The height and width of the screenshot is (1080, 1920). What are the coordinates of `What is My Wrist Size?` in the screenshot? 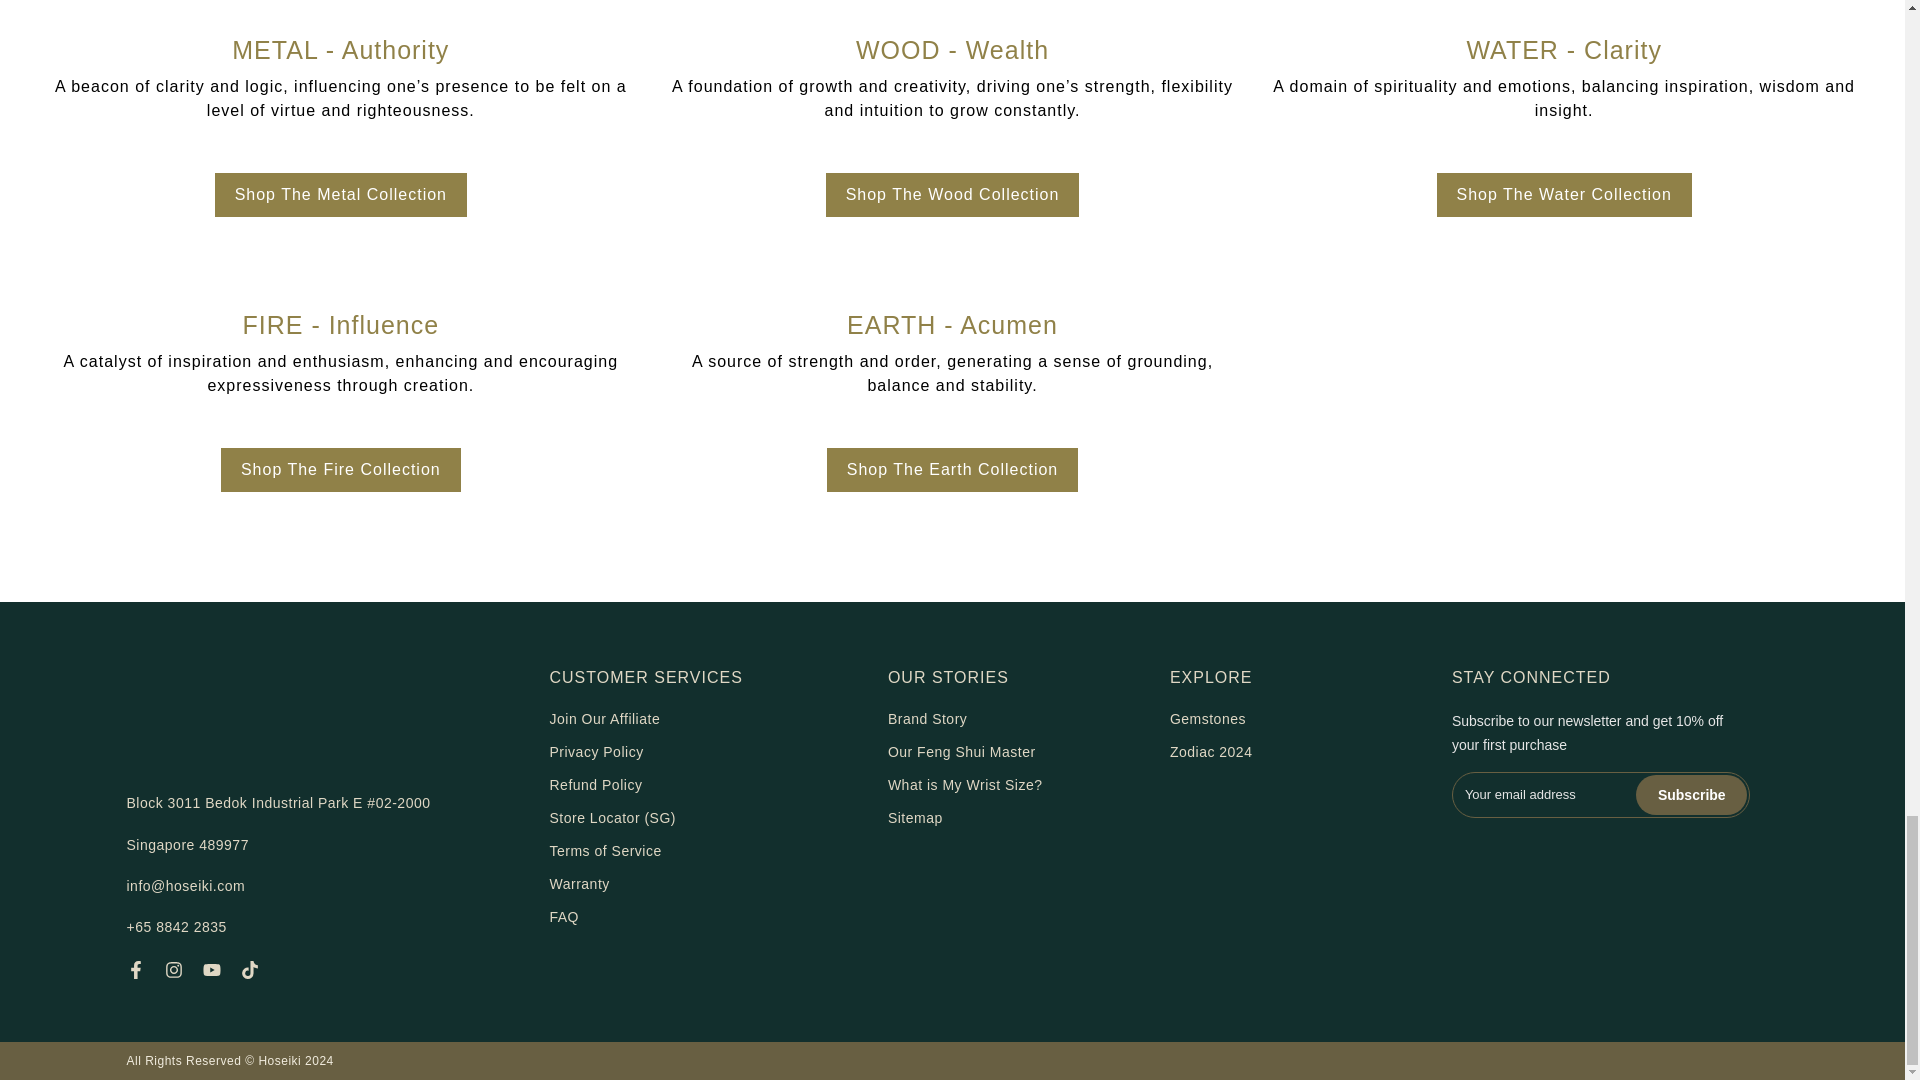 It's located at (964, 784).